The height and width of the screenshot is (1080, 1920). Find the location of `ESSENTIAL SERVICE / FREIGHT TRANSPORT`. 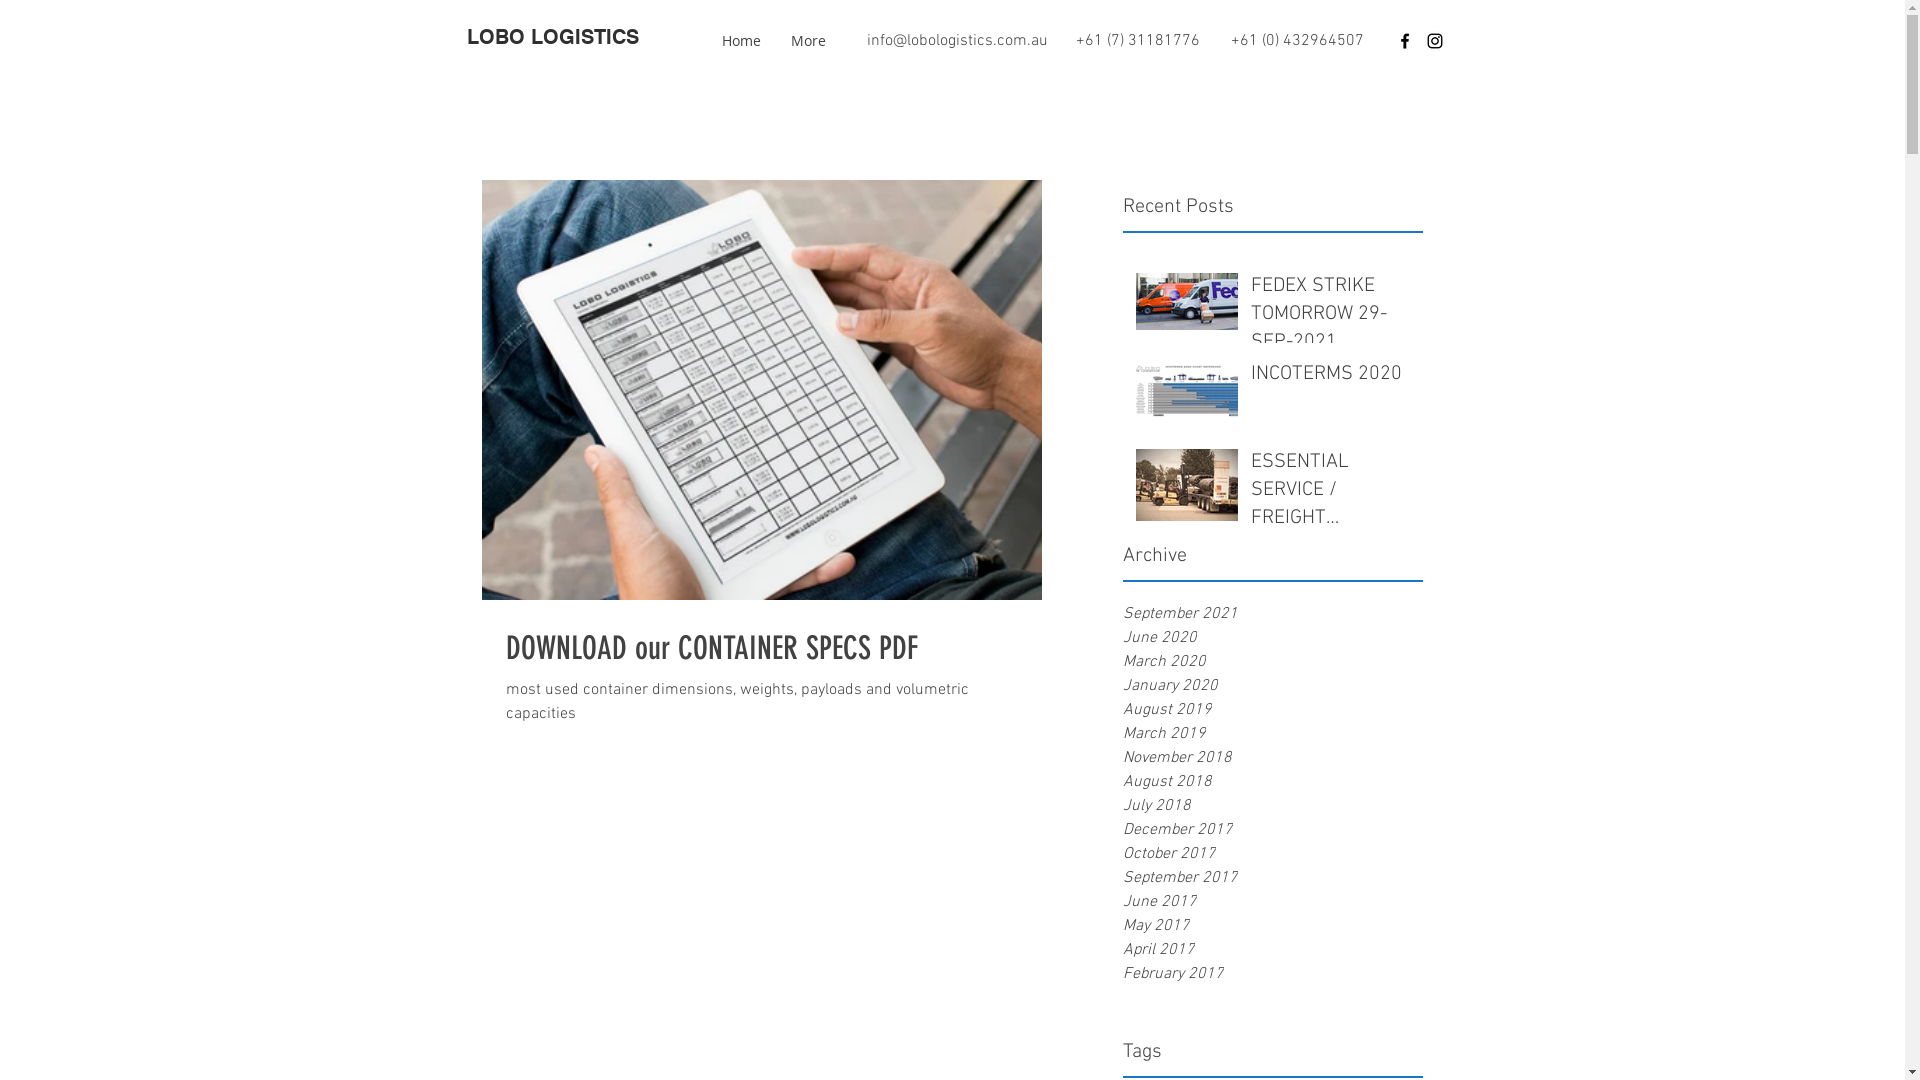

ESSENTIAL SERVICE / FREIGHT TRANSPORT is located at coordinates (1330, 494).